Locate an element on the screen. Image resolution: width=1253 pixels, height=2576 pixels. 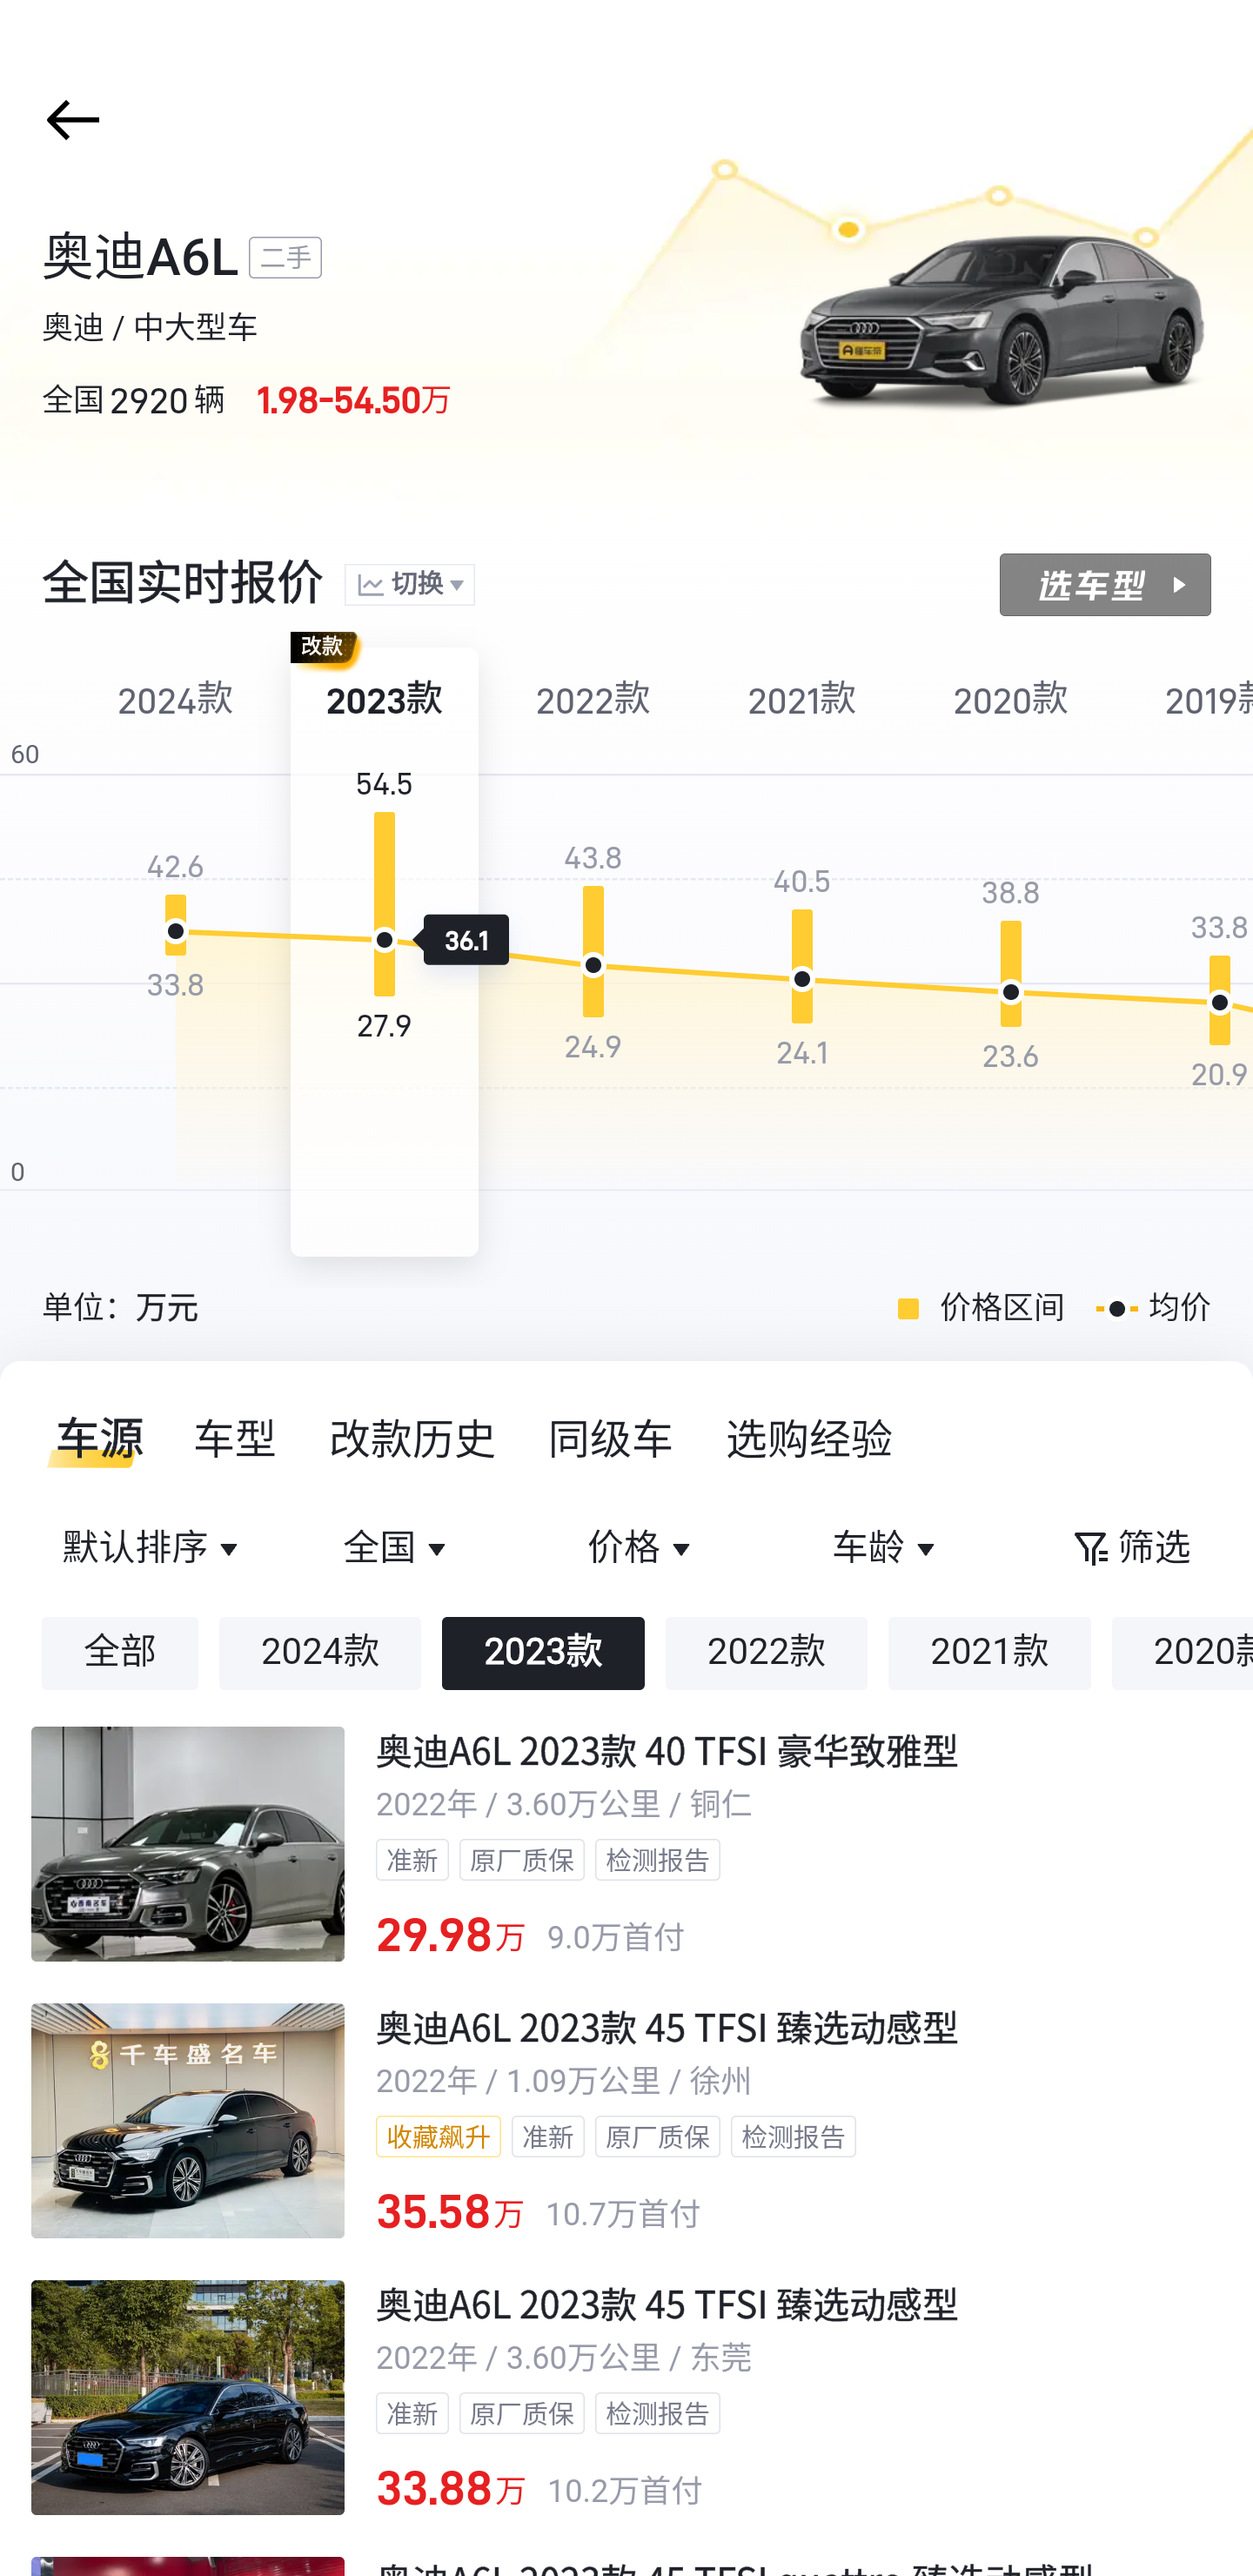
改款历史 is located at coordinates (414, 1439).